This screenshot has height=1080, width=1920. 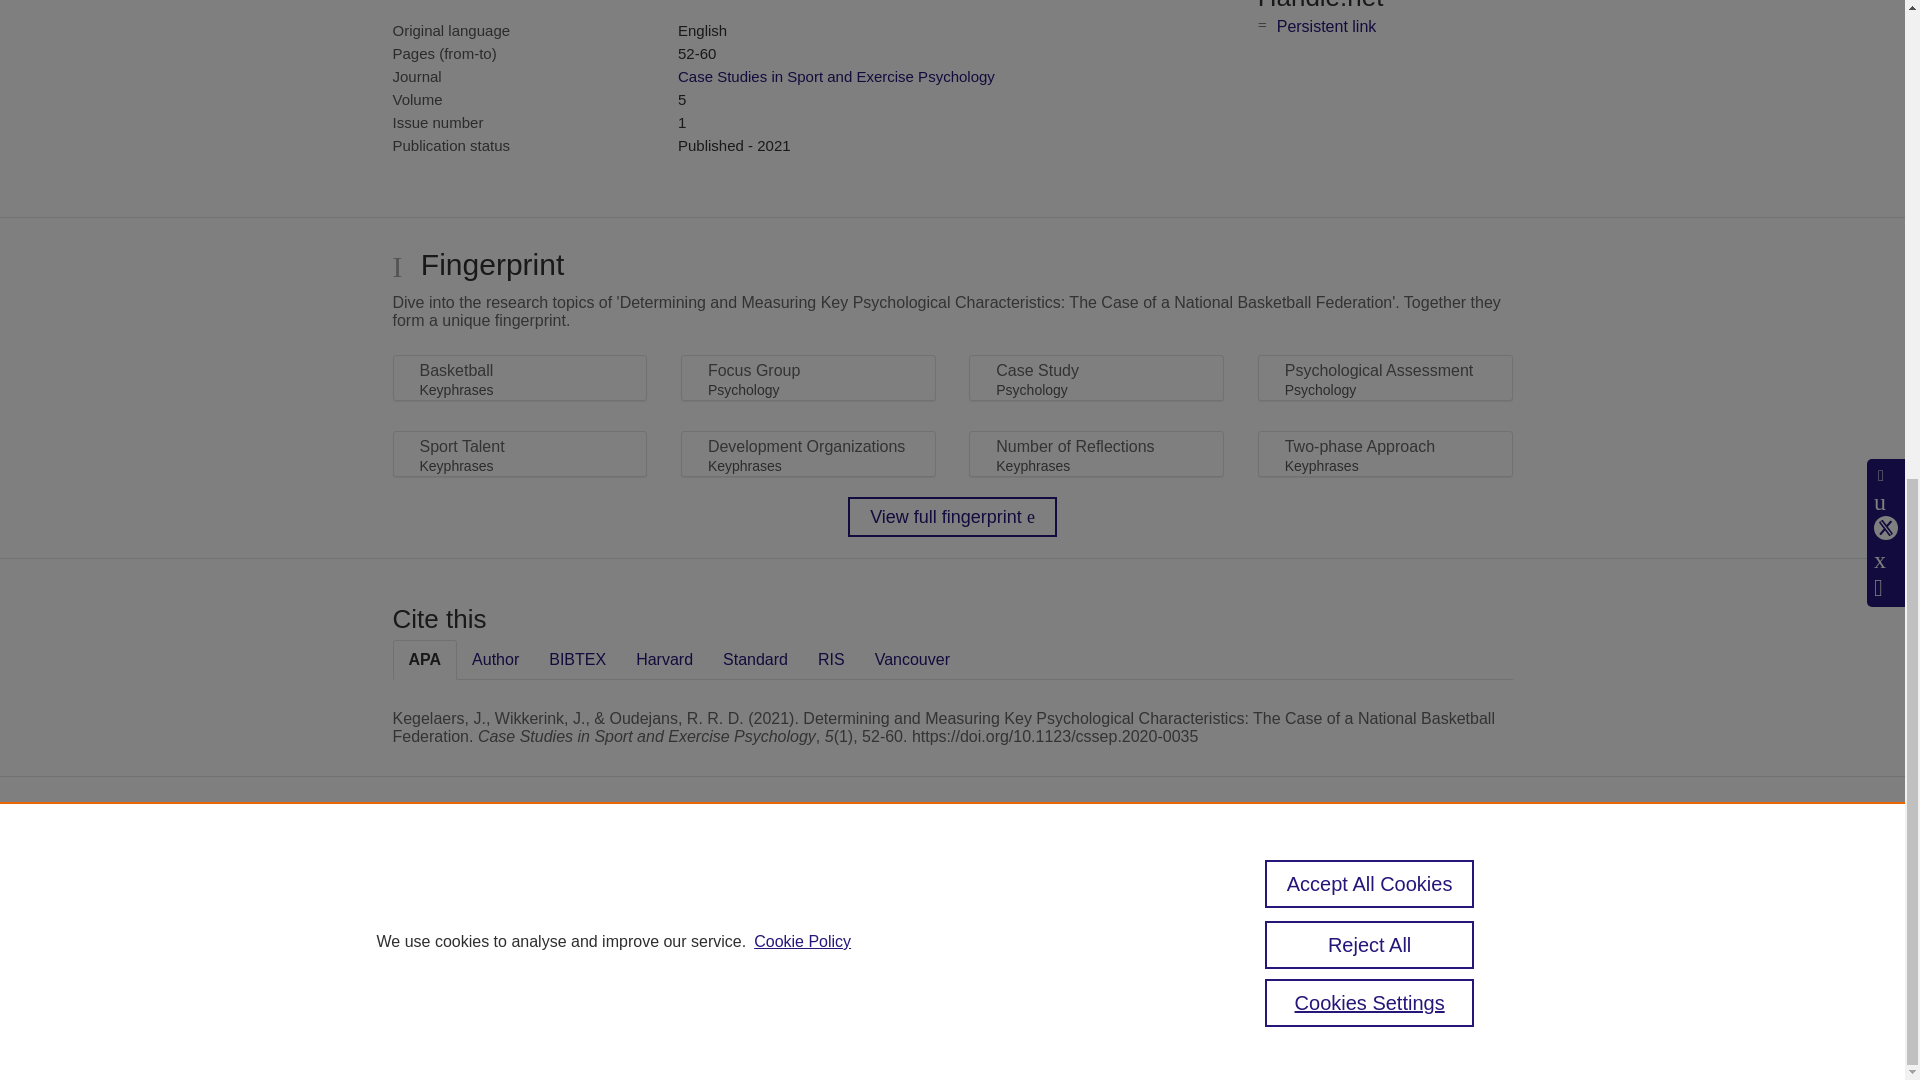 What do you see at coordinates (818, 876) in the screenshot?
I see `Pure` at bounding box center [818, 876].